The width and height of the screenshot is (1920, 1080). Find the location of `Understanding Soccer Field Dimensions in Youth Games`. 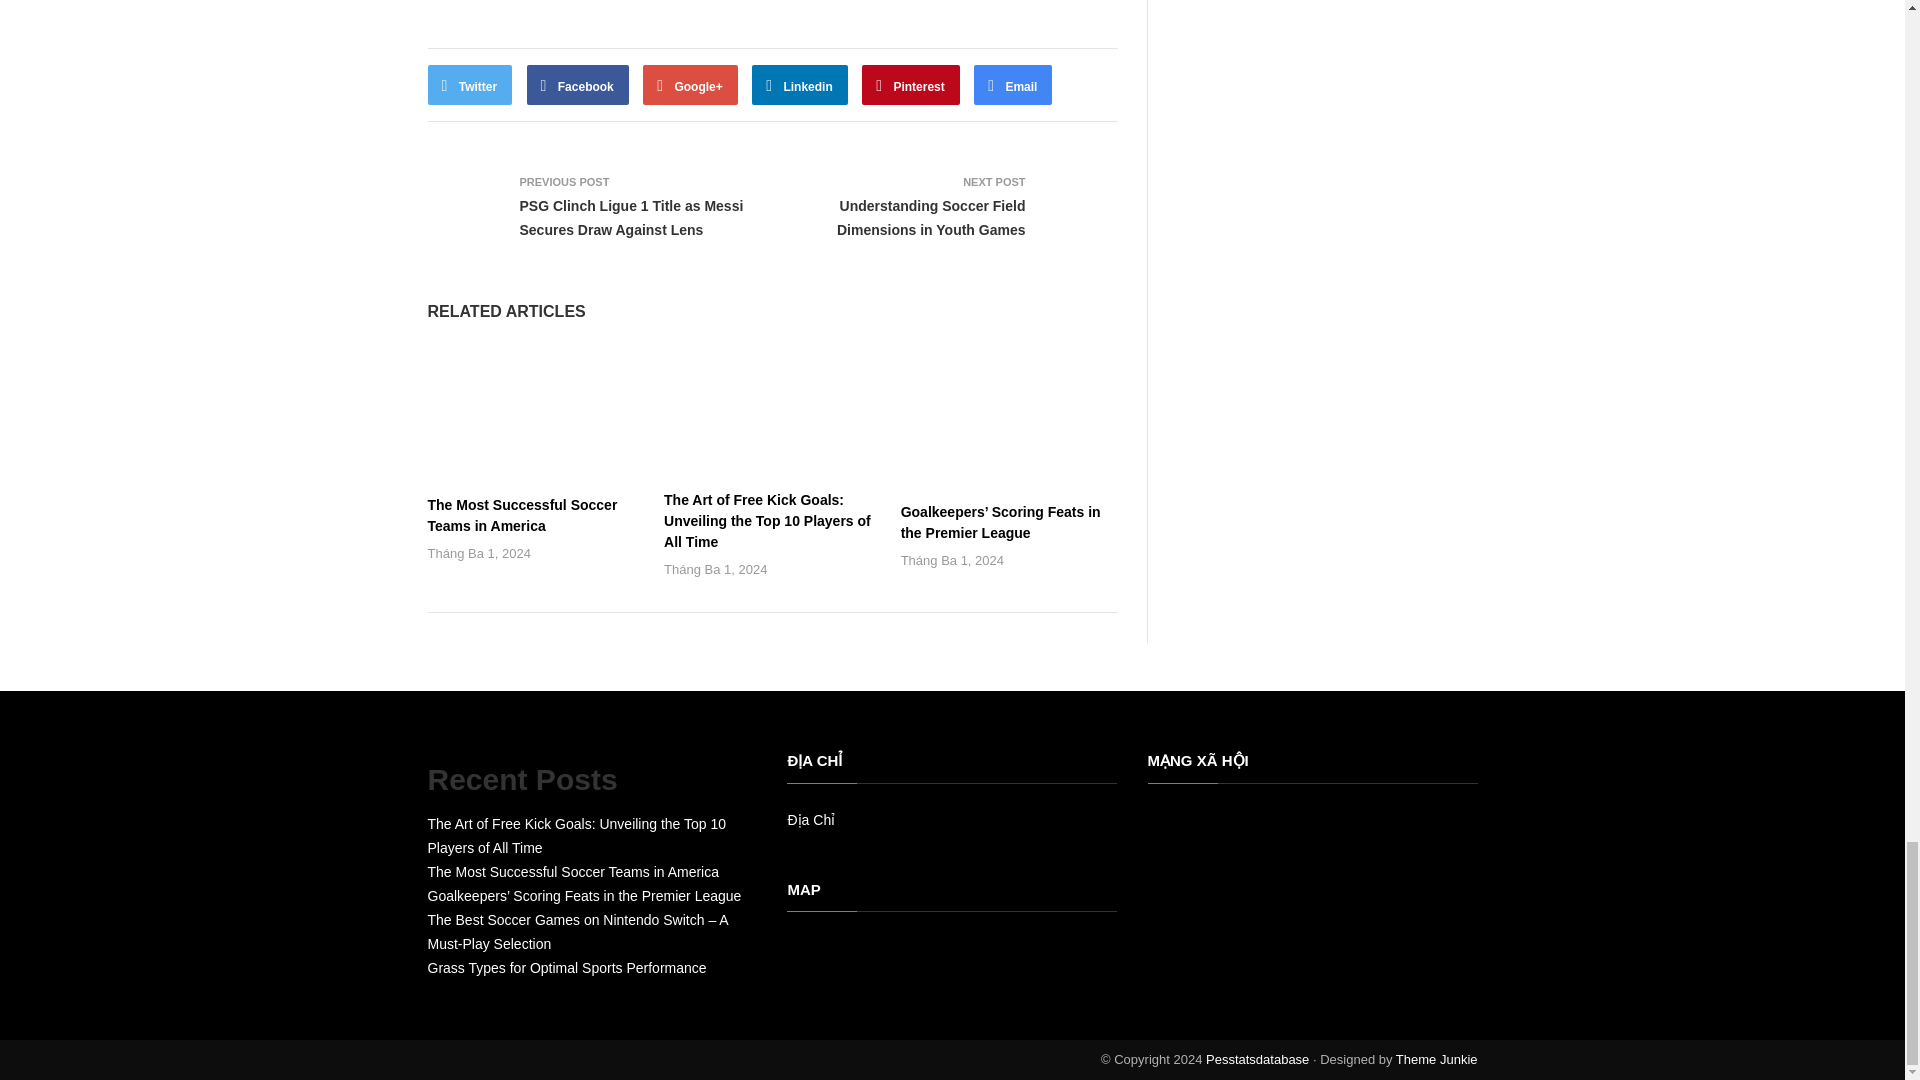

Understanding Soccer Field Dimensions in Youth Games is located at coordinates (931, 217).